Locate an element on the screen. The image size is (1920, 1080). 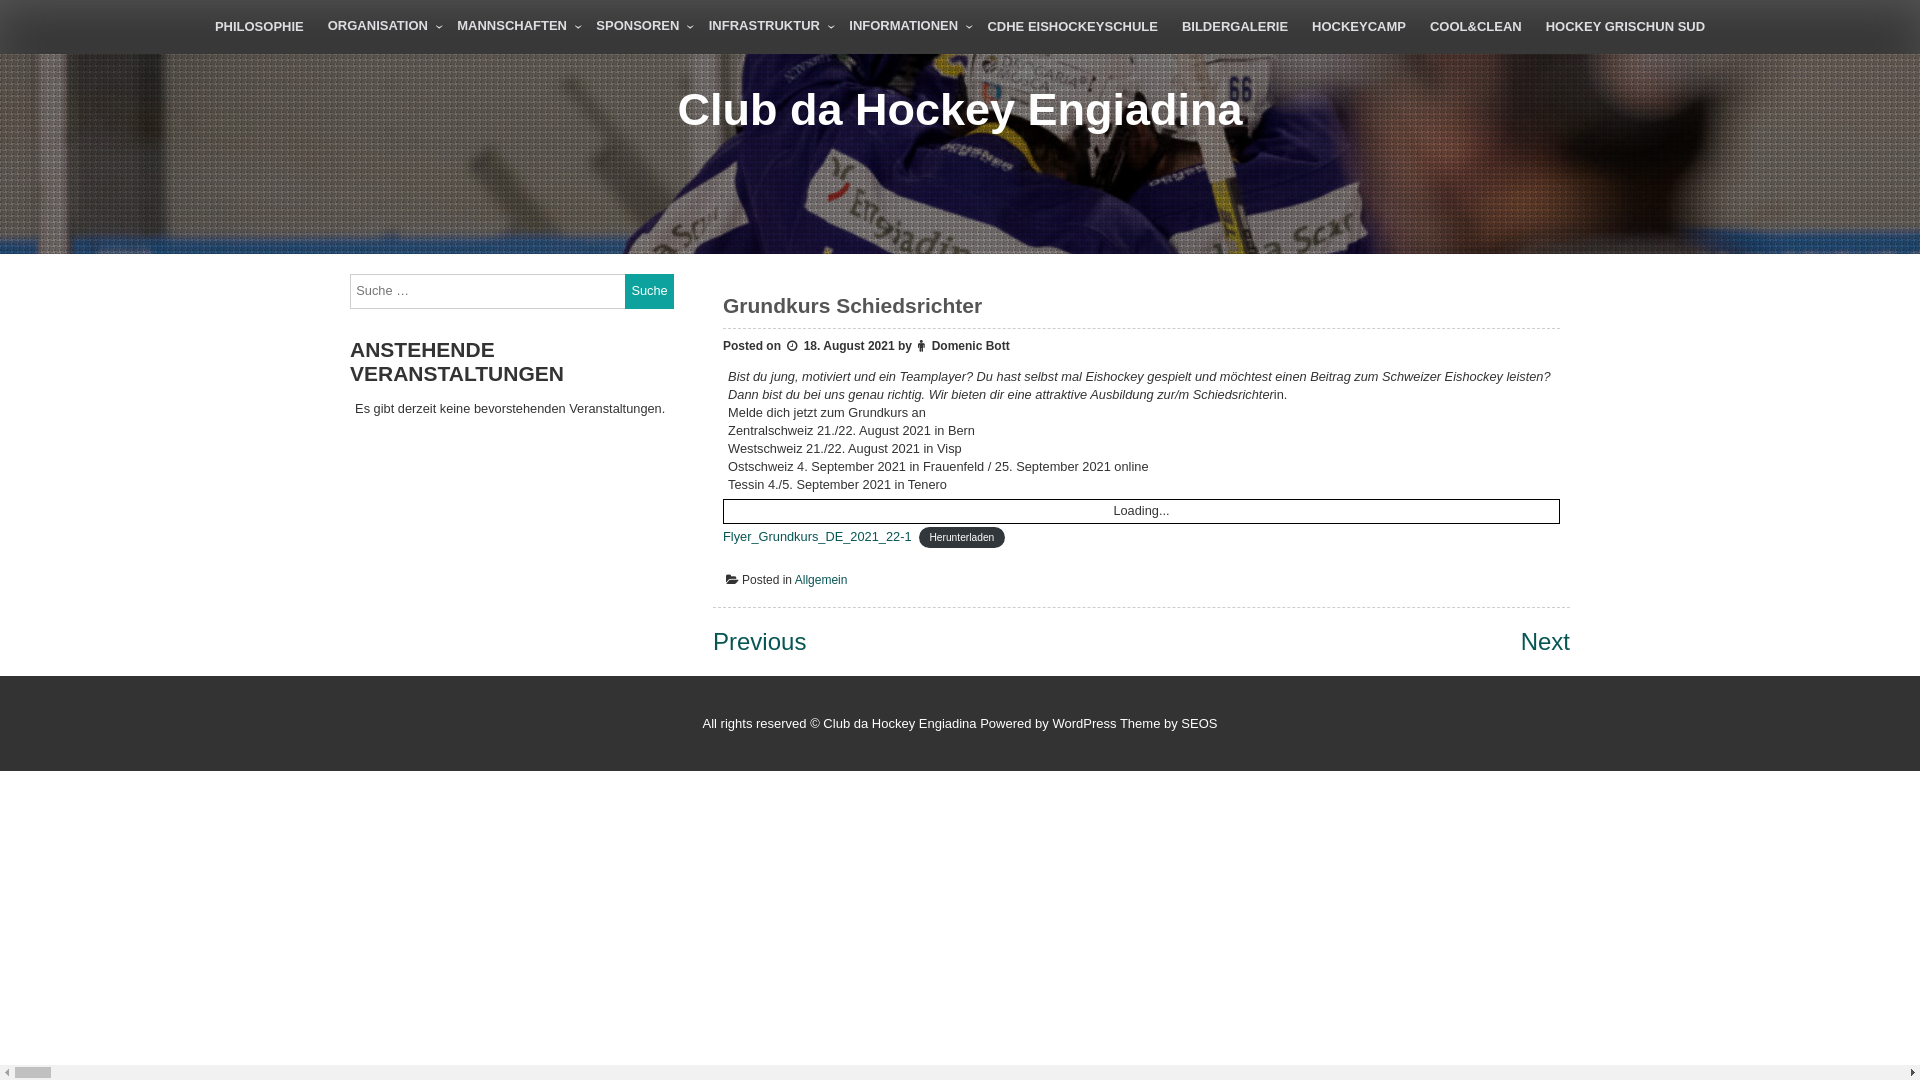
SPONSOREN is located at coordinates (640, 27).